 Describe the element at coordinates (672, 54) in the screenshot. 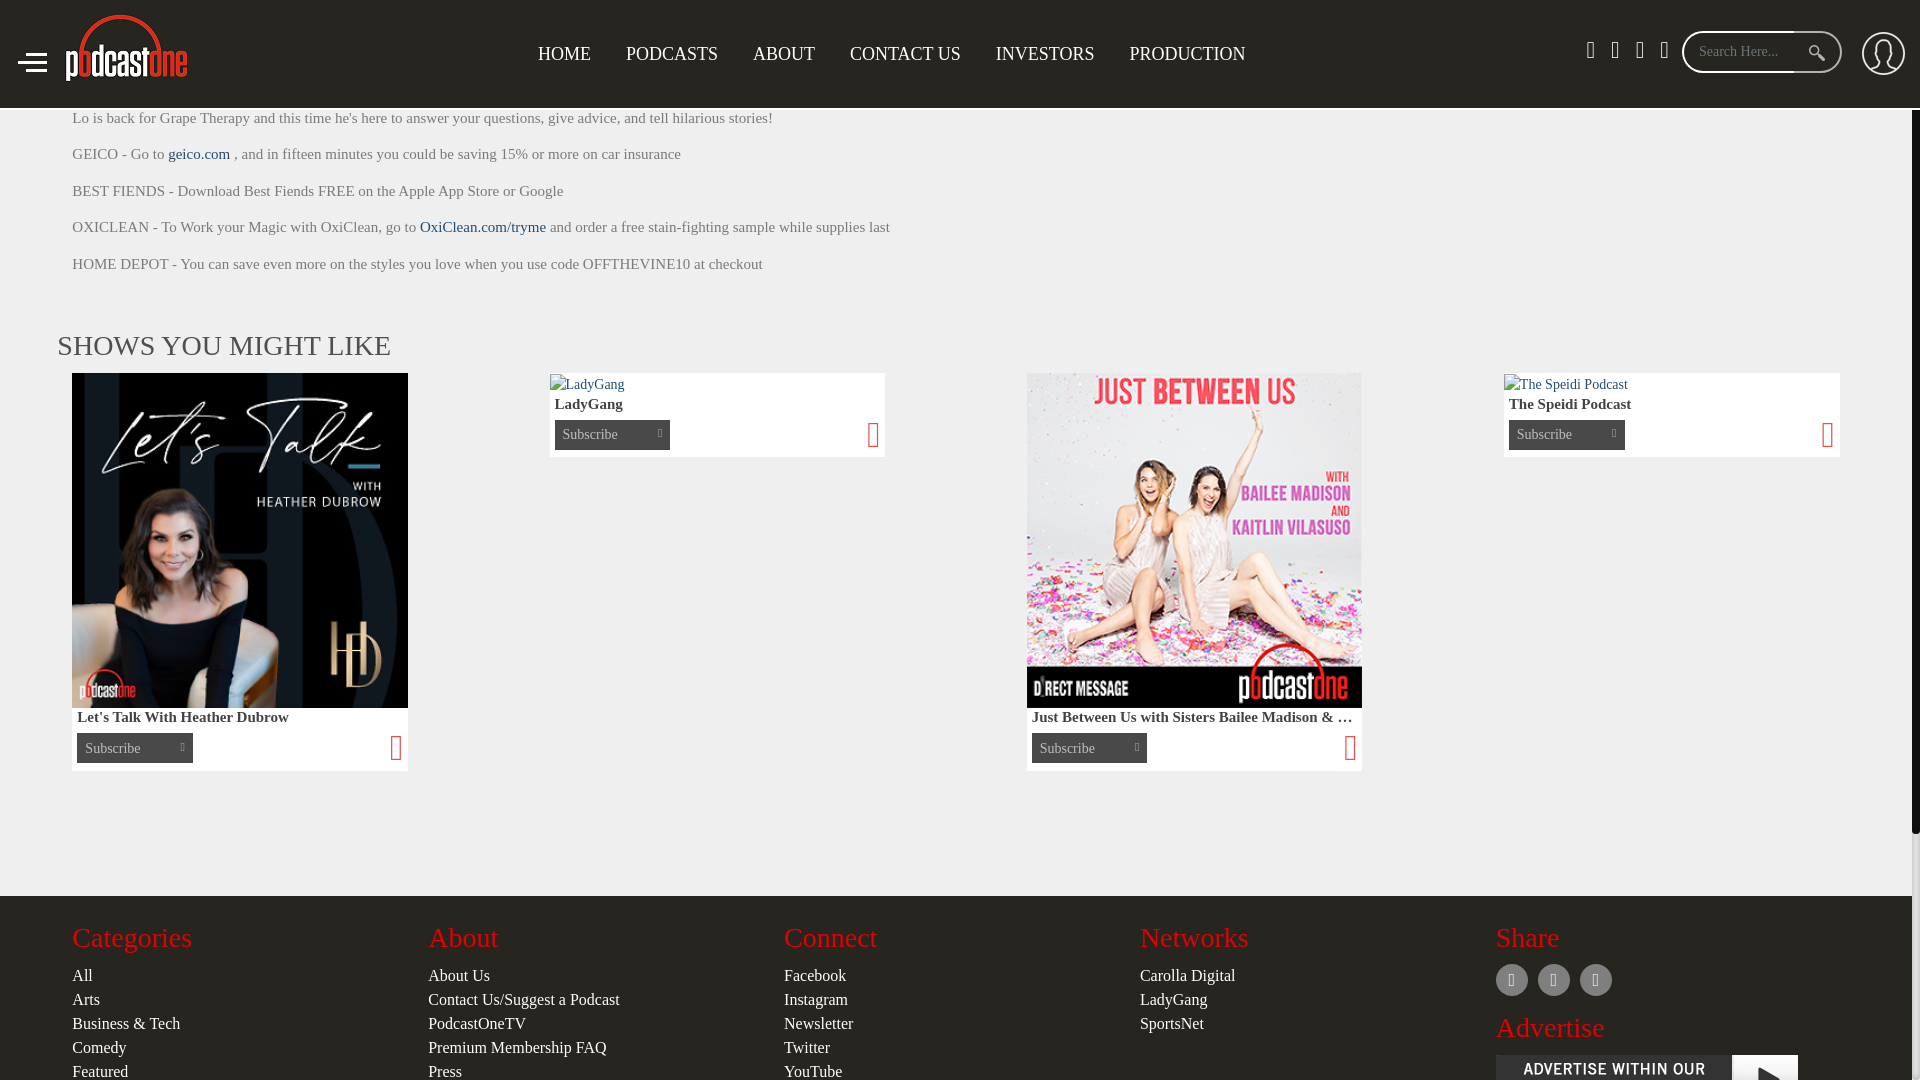

I see `PODCASTS` at that location.